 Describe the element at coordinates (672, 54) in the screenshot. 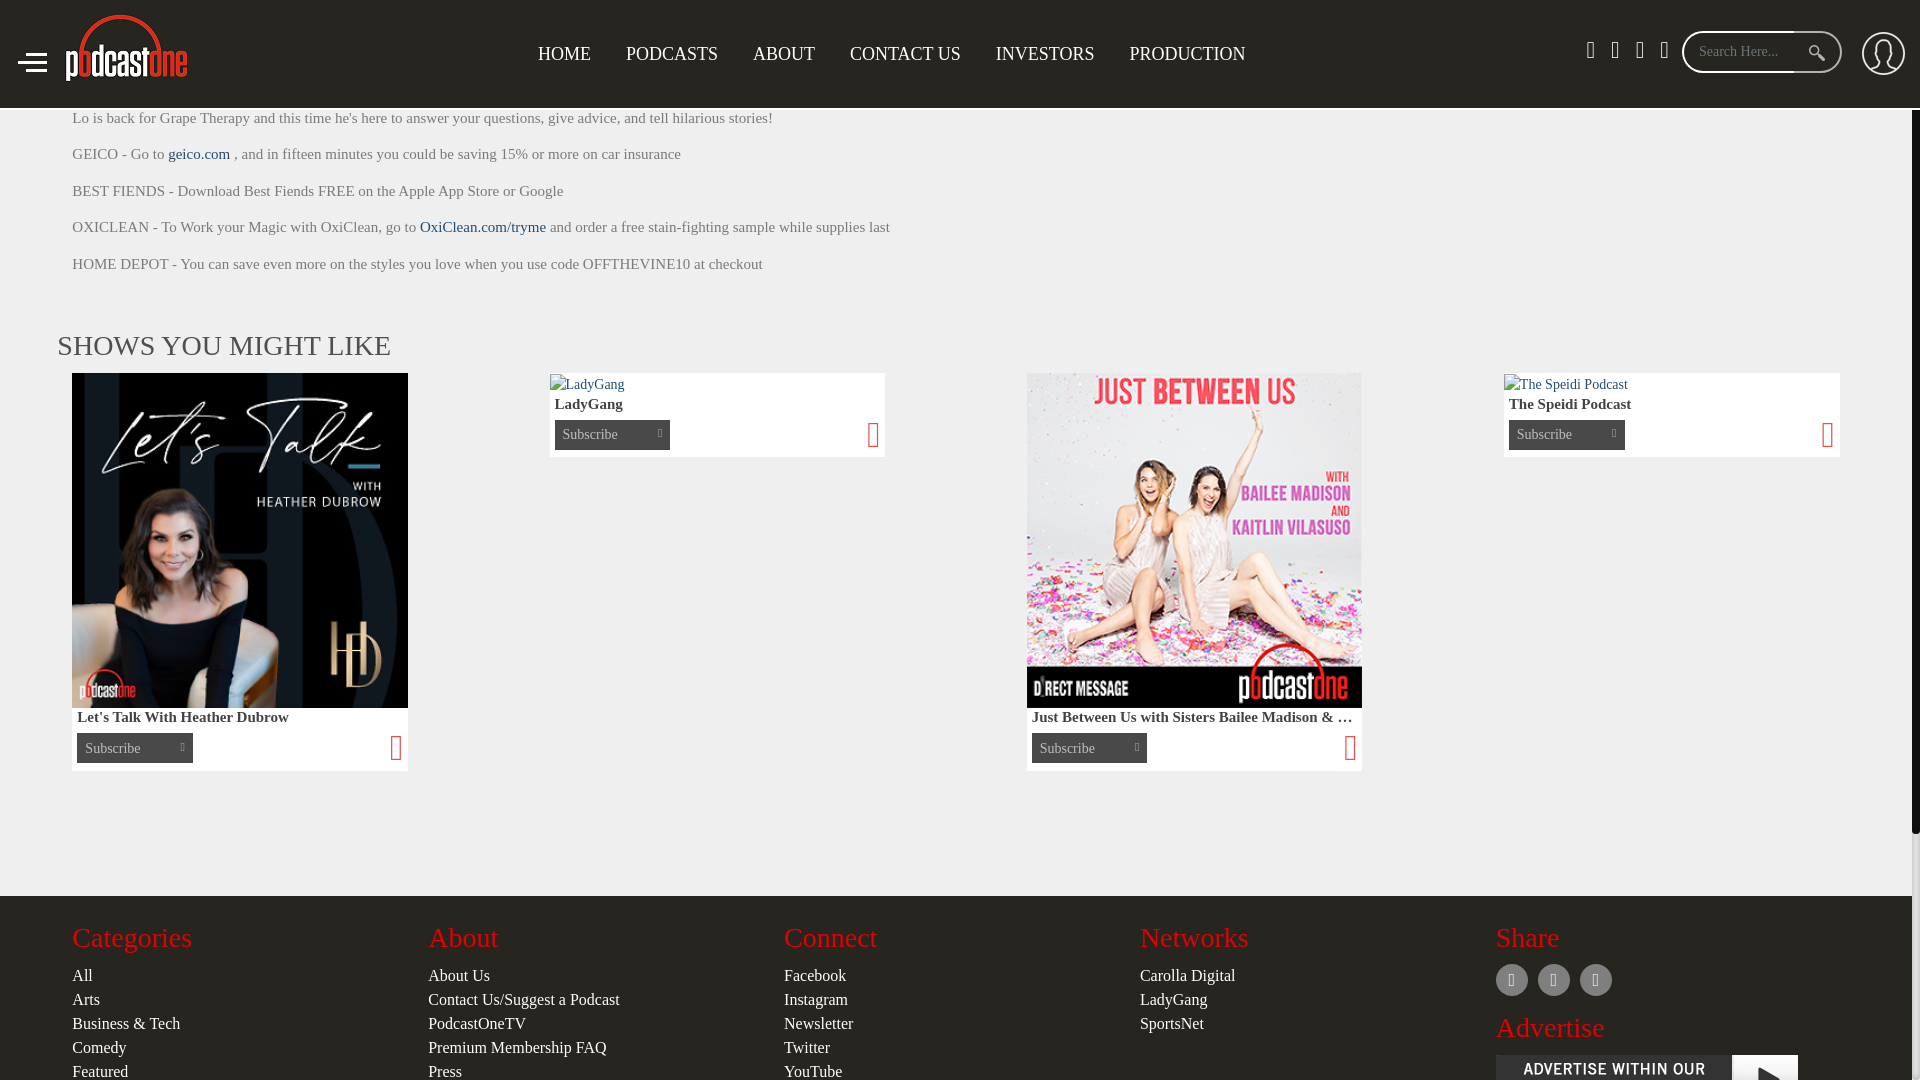

I see `PODCASTS` at that location.